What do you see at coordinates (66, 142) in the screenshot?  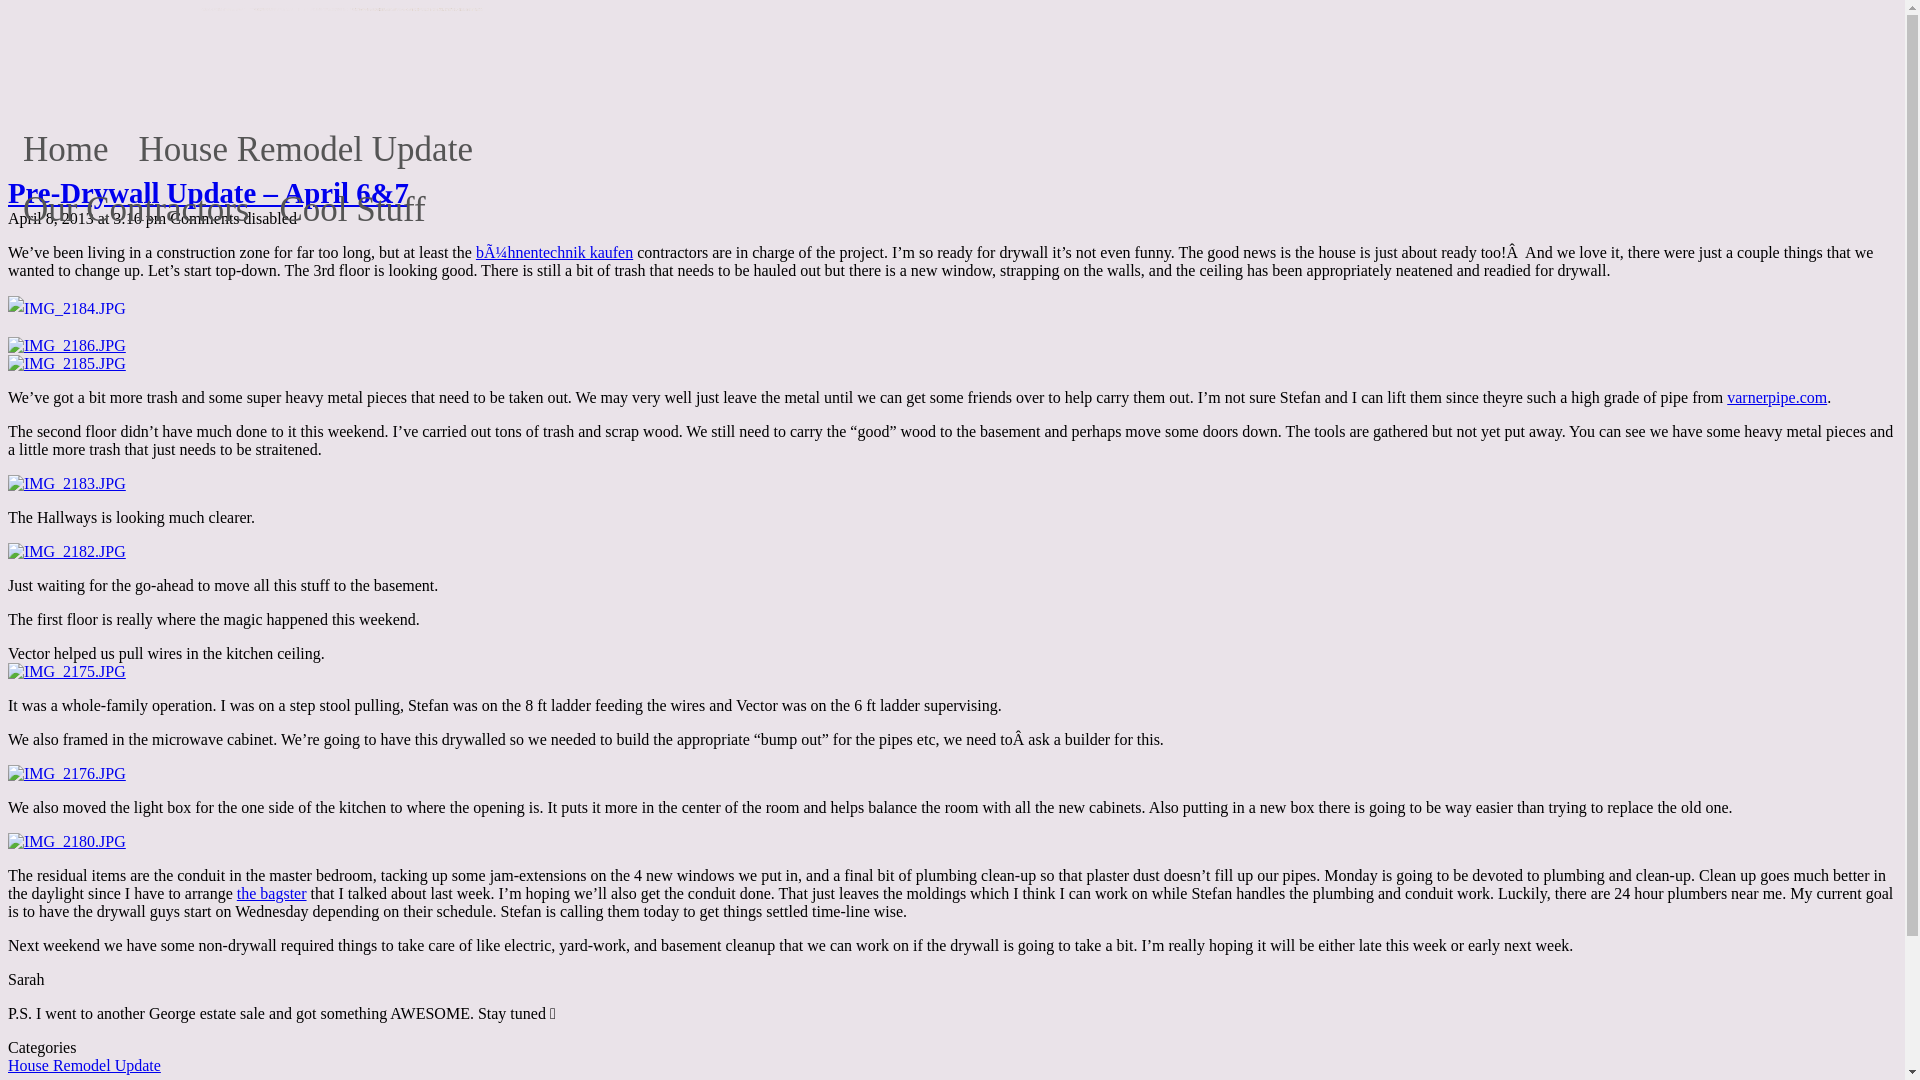 I see `Home` at bounding box center [66, 142].